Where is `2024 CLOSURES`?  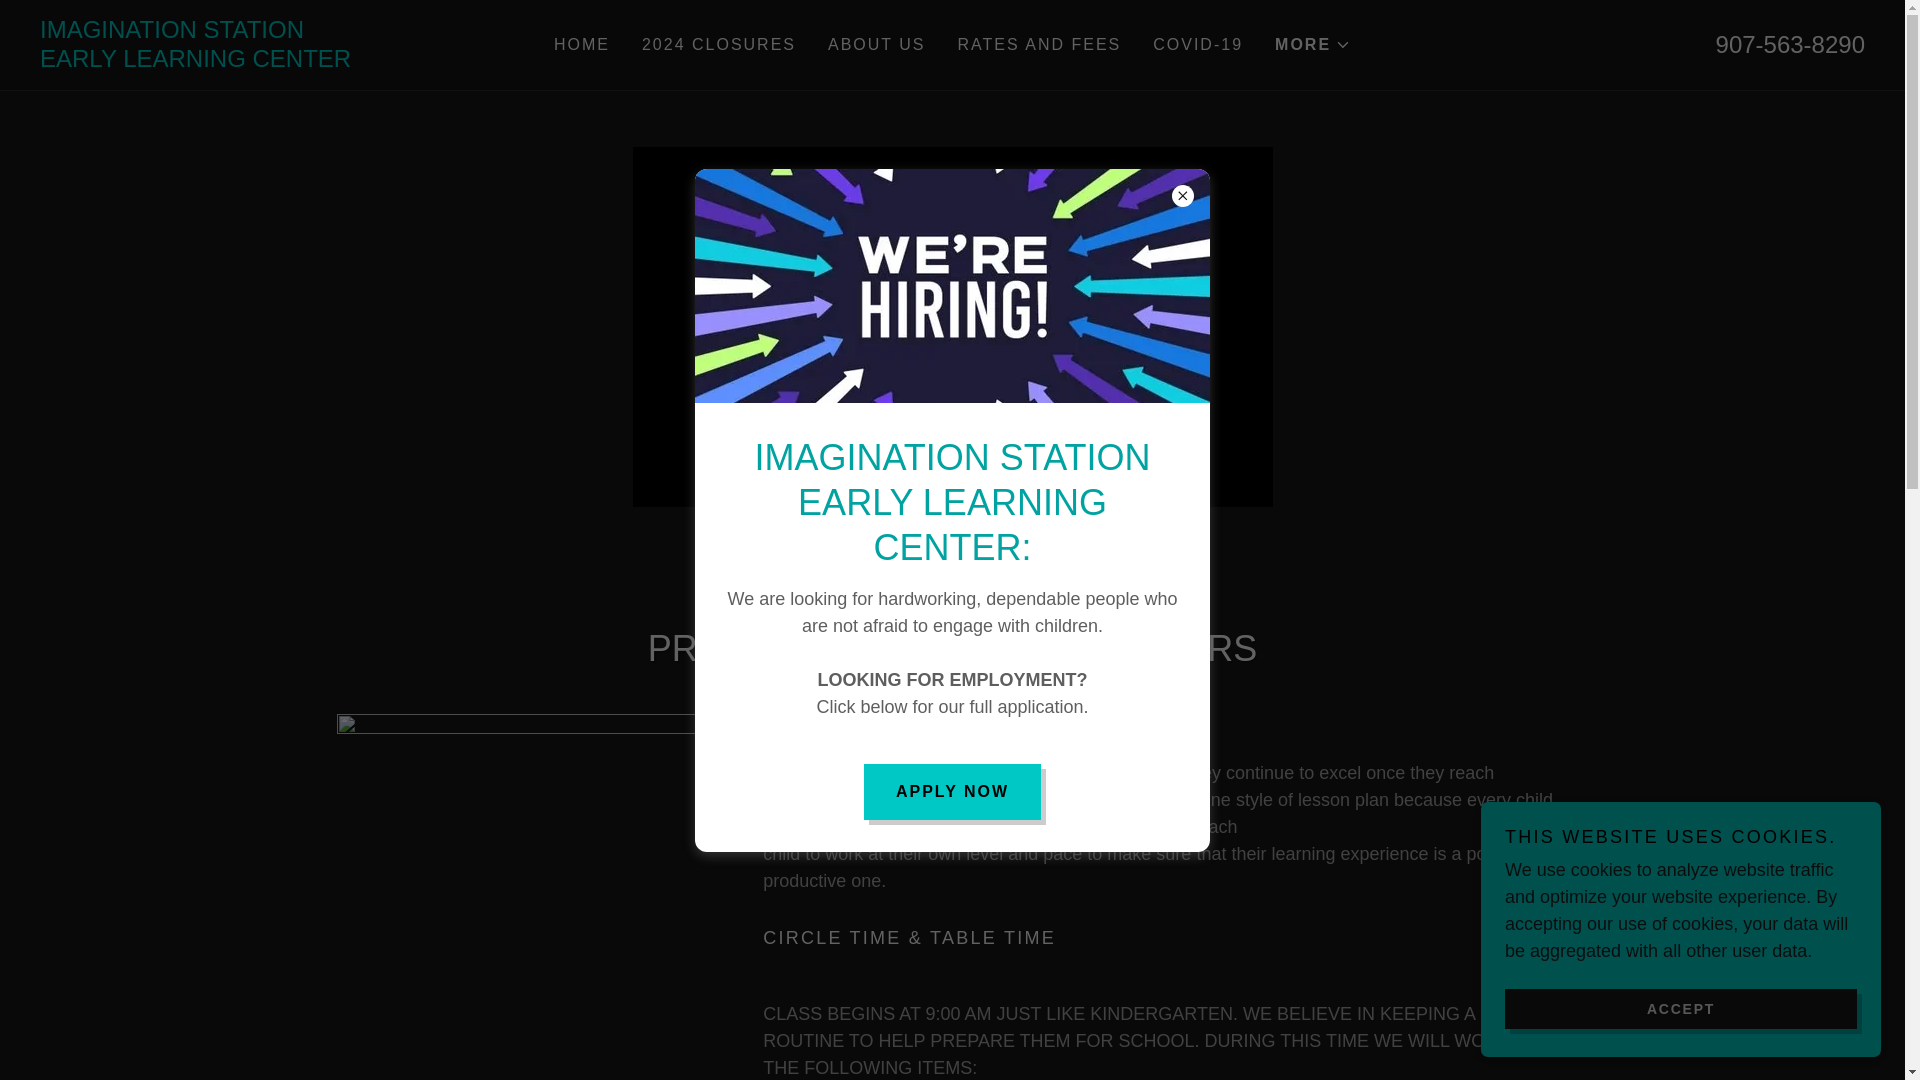 2024 CLOSURES is located at coordinates (1198, 44).